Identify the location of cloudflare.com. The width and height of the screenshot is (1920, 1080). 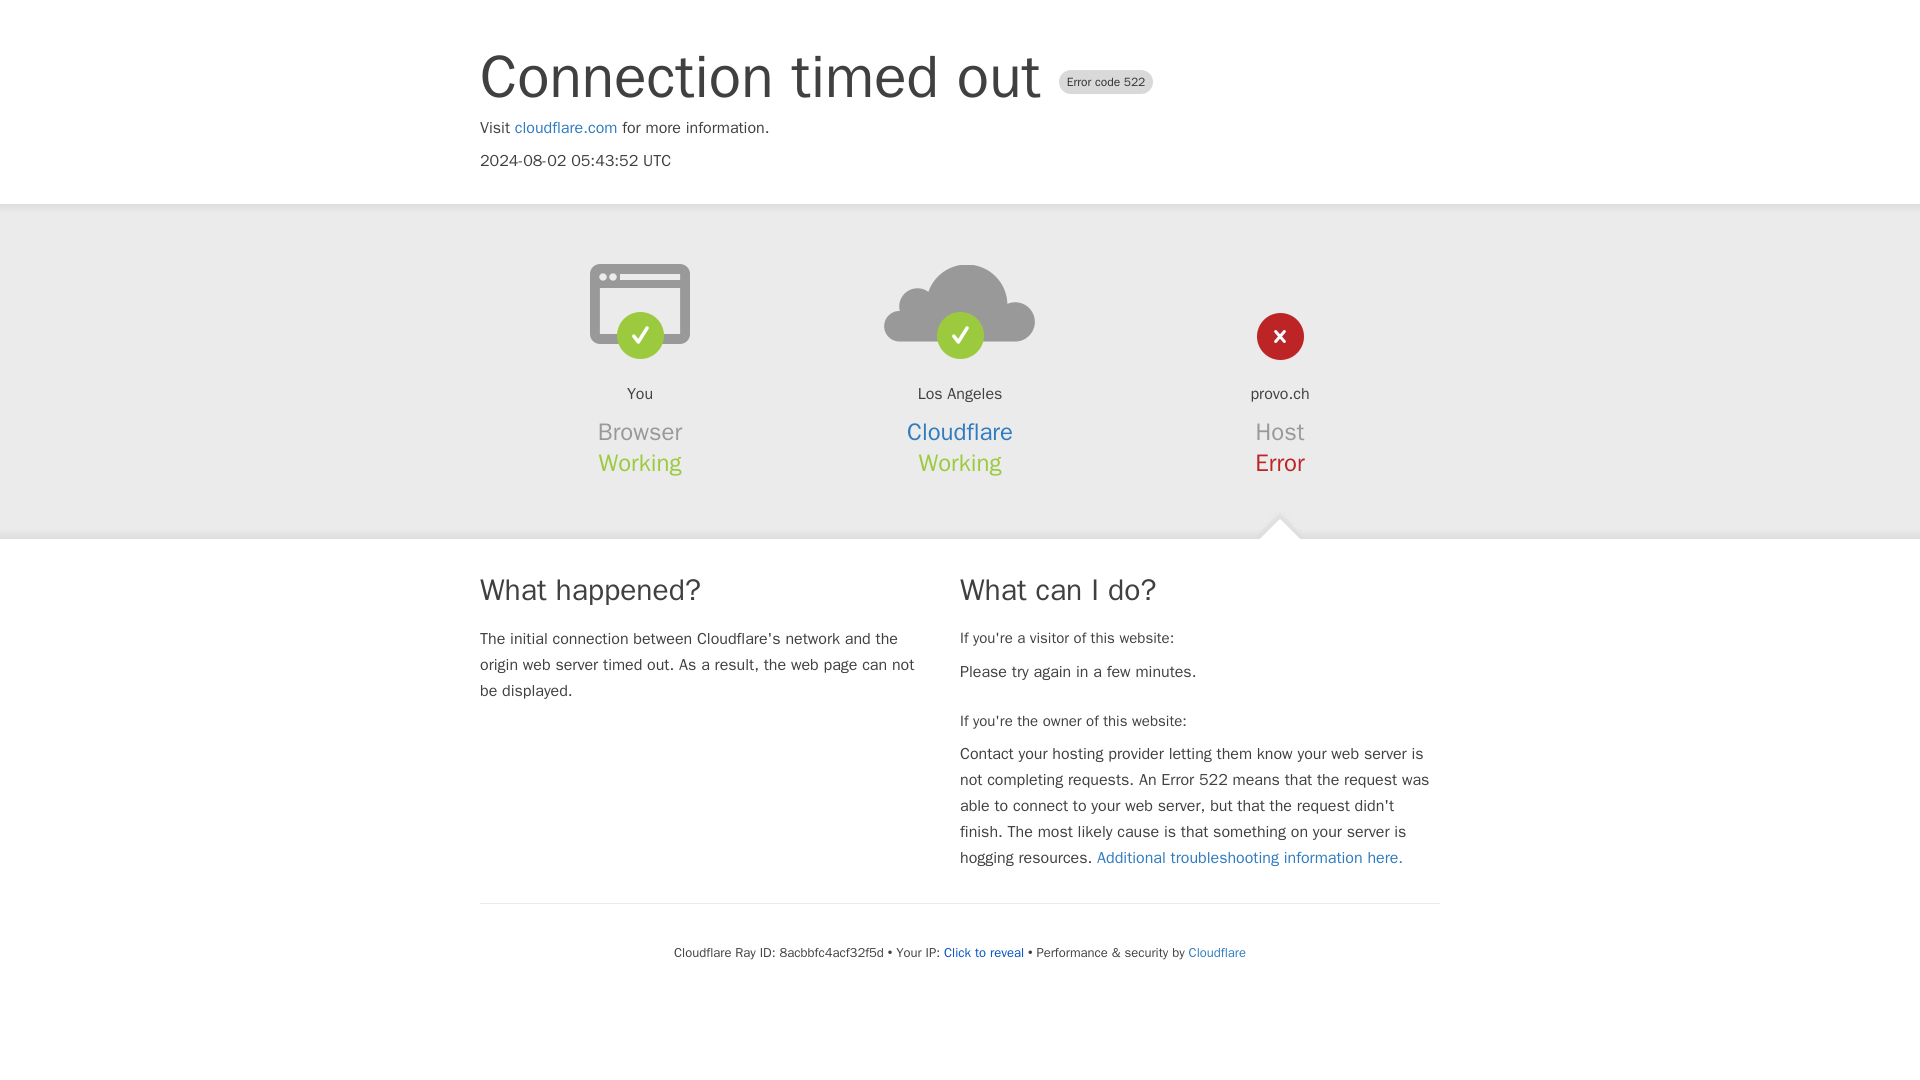
(566, 128).